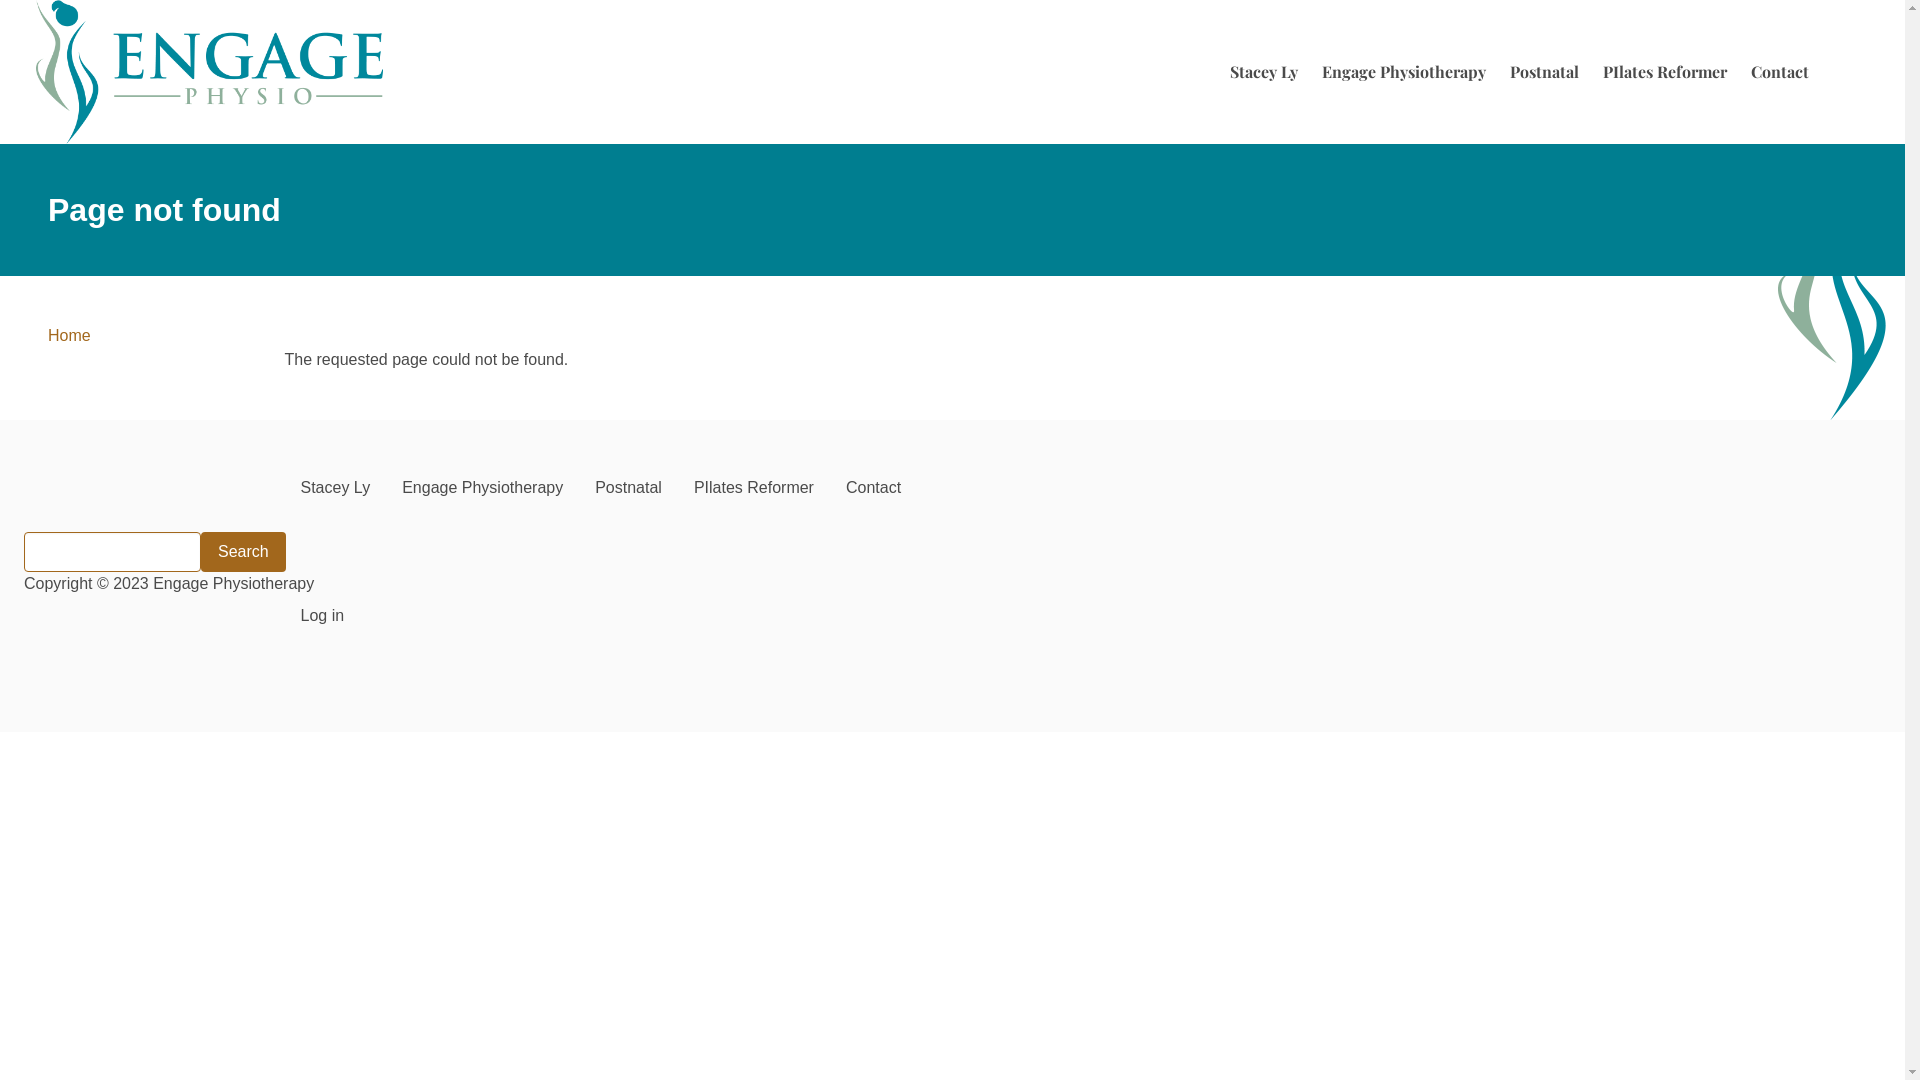 The width and height of the screenshot is (1920, 1080). I want to click on PIlates Reformer, so click(1665, 72).